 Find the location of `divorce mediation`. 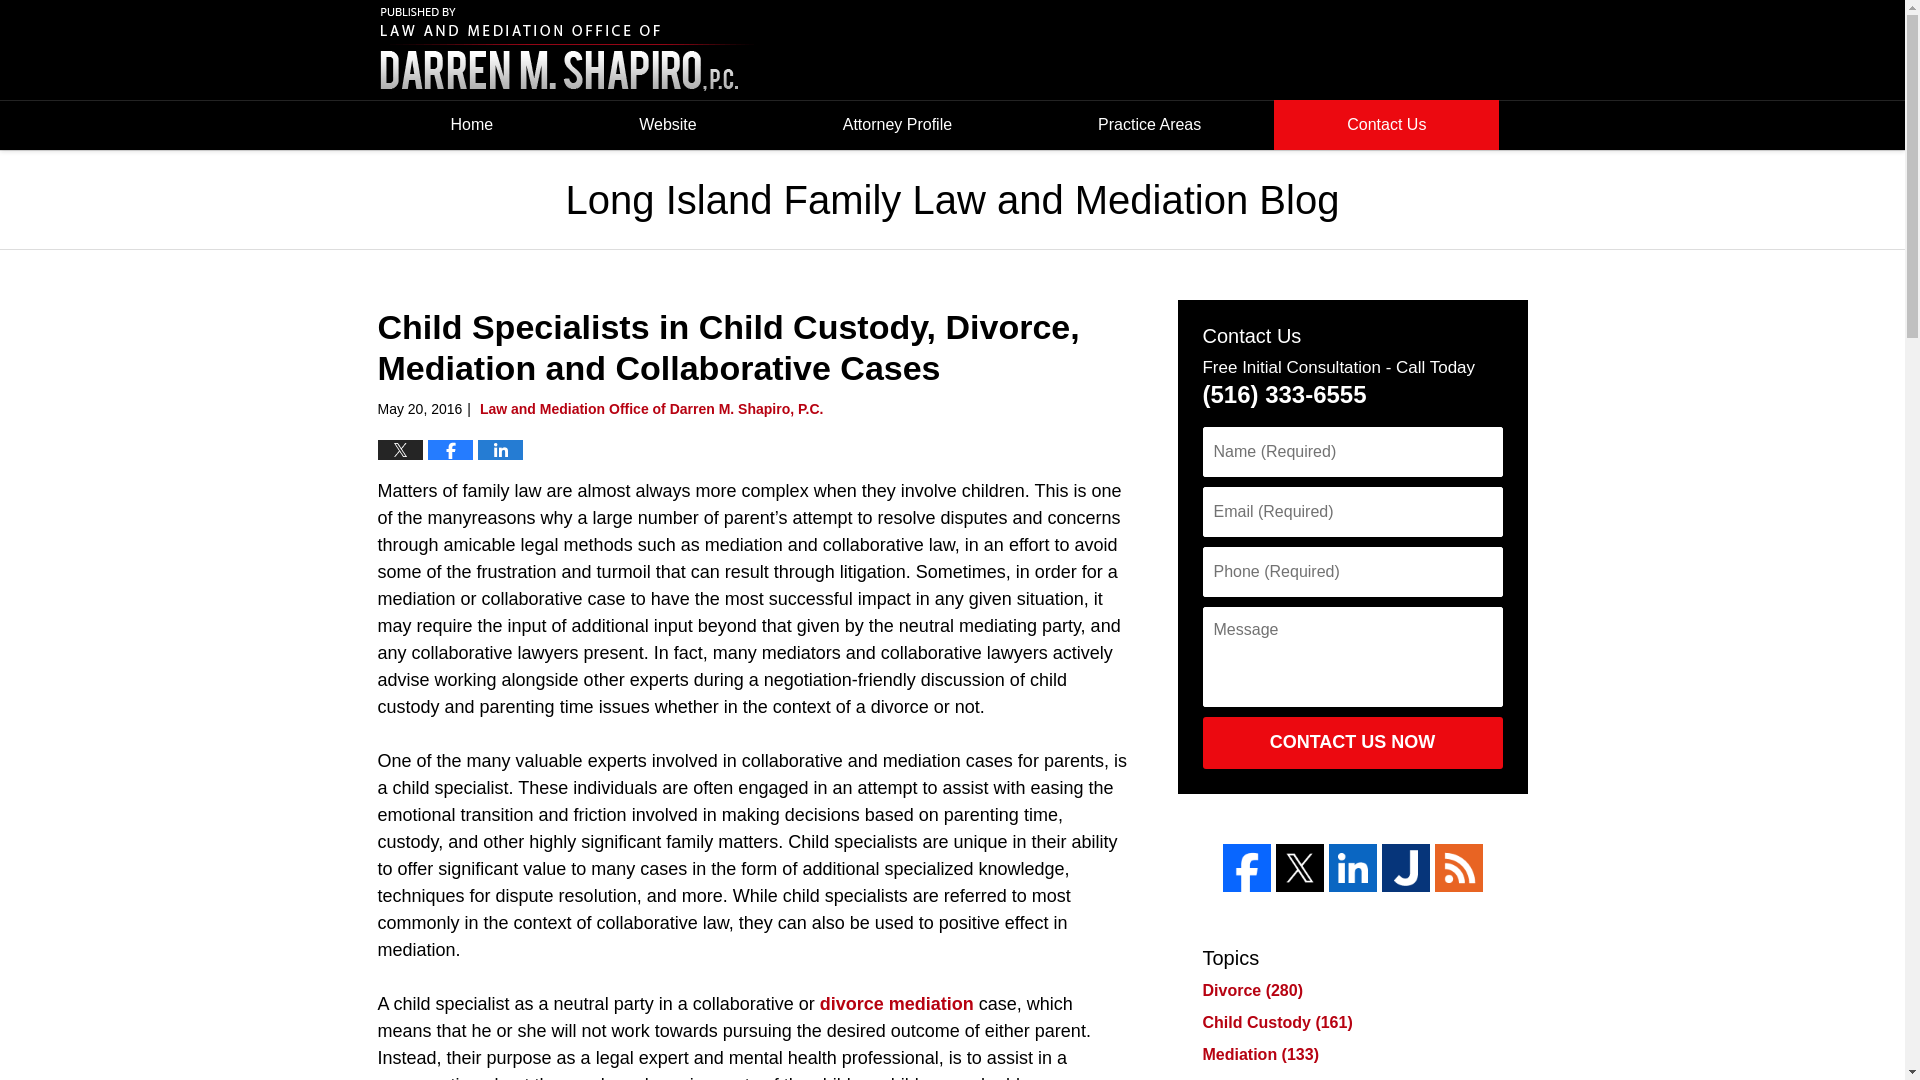

divorce mediation is located at coordinates (896, 1004).